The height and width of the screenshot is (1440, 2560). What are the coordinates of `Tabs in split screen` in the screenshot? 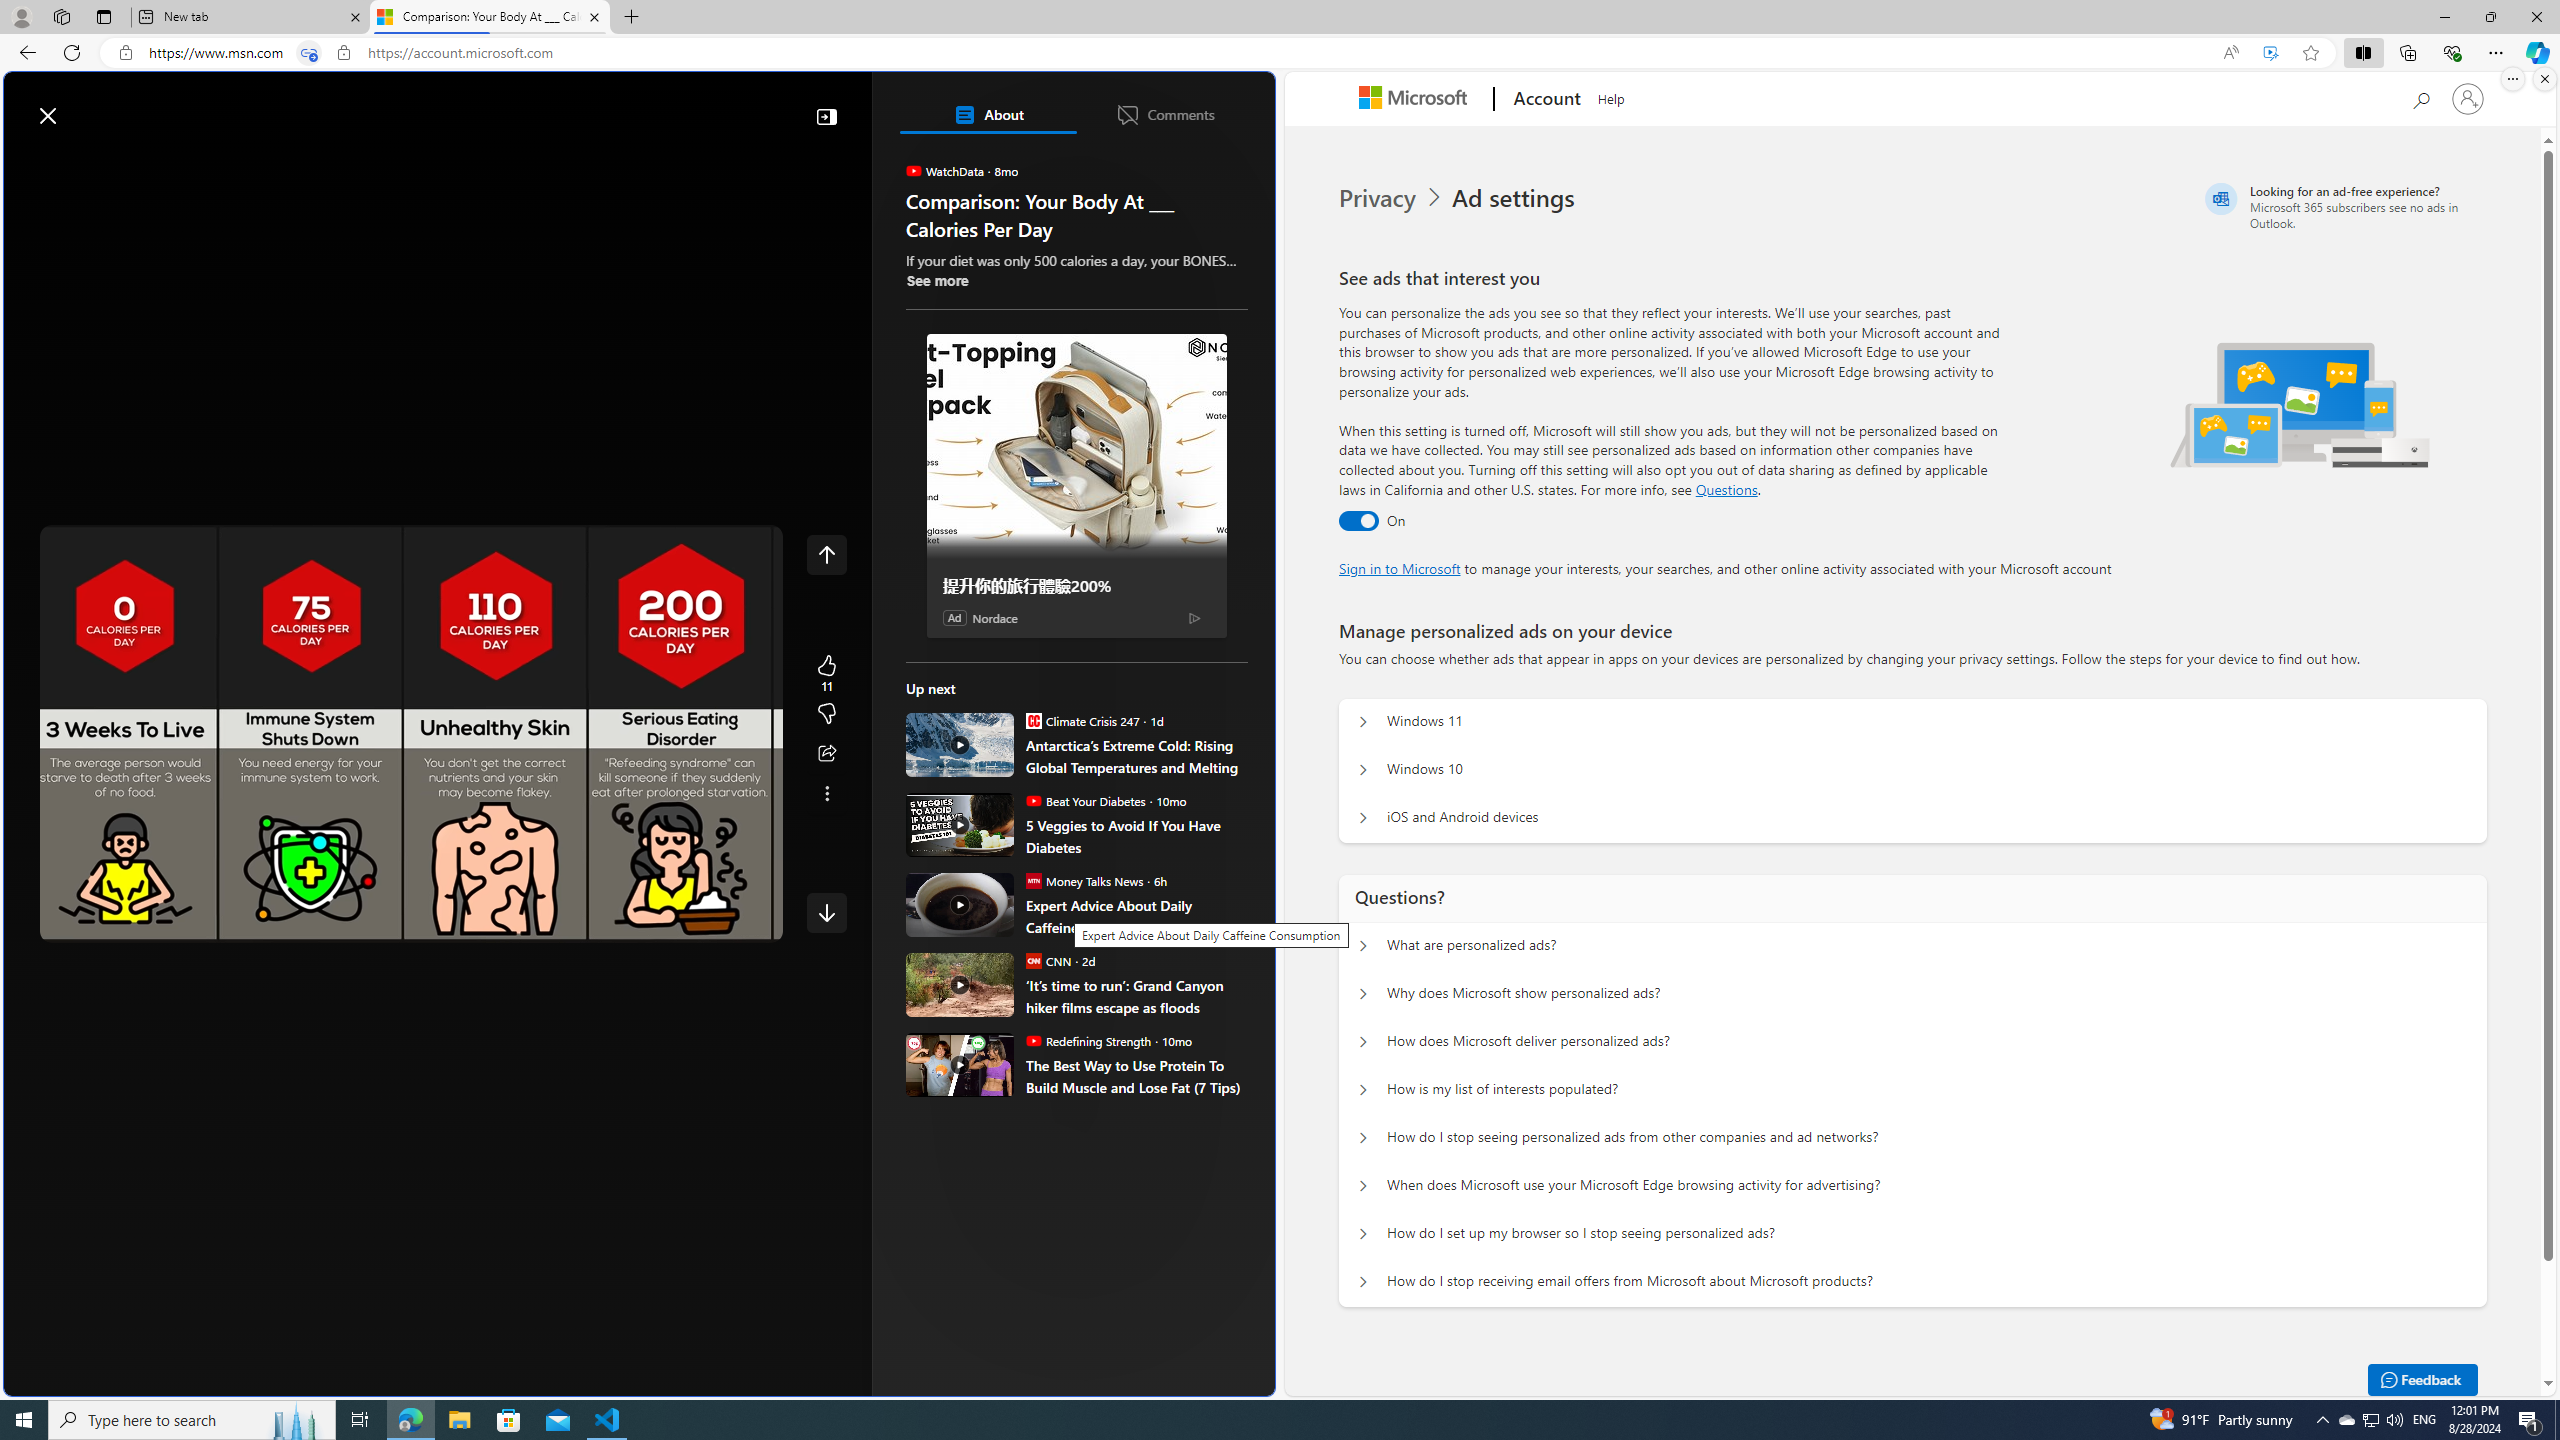 It's located at (309, 53).